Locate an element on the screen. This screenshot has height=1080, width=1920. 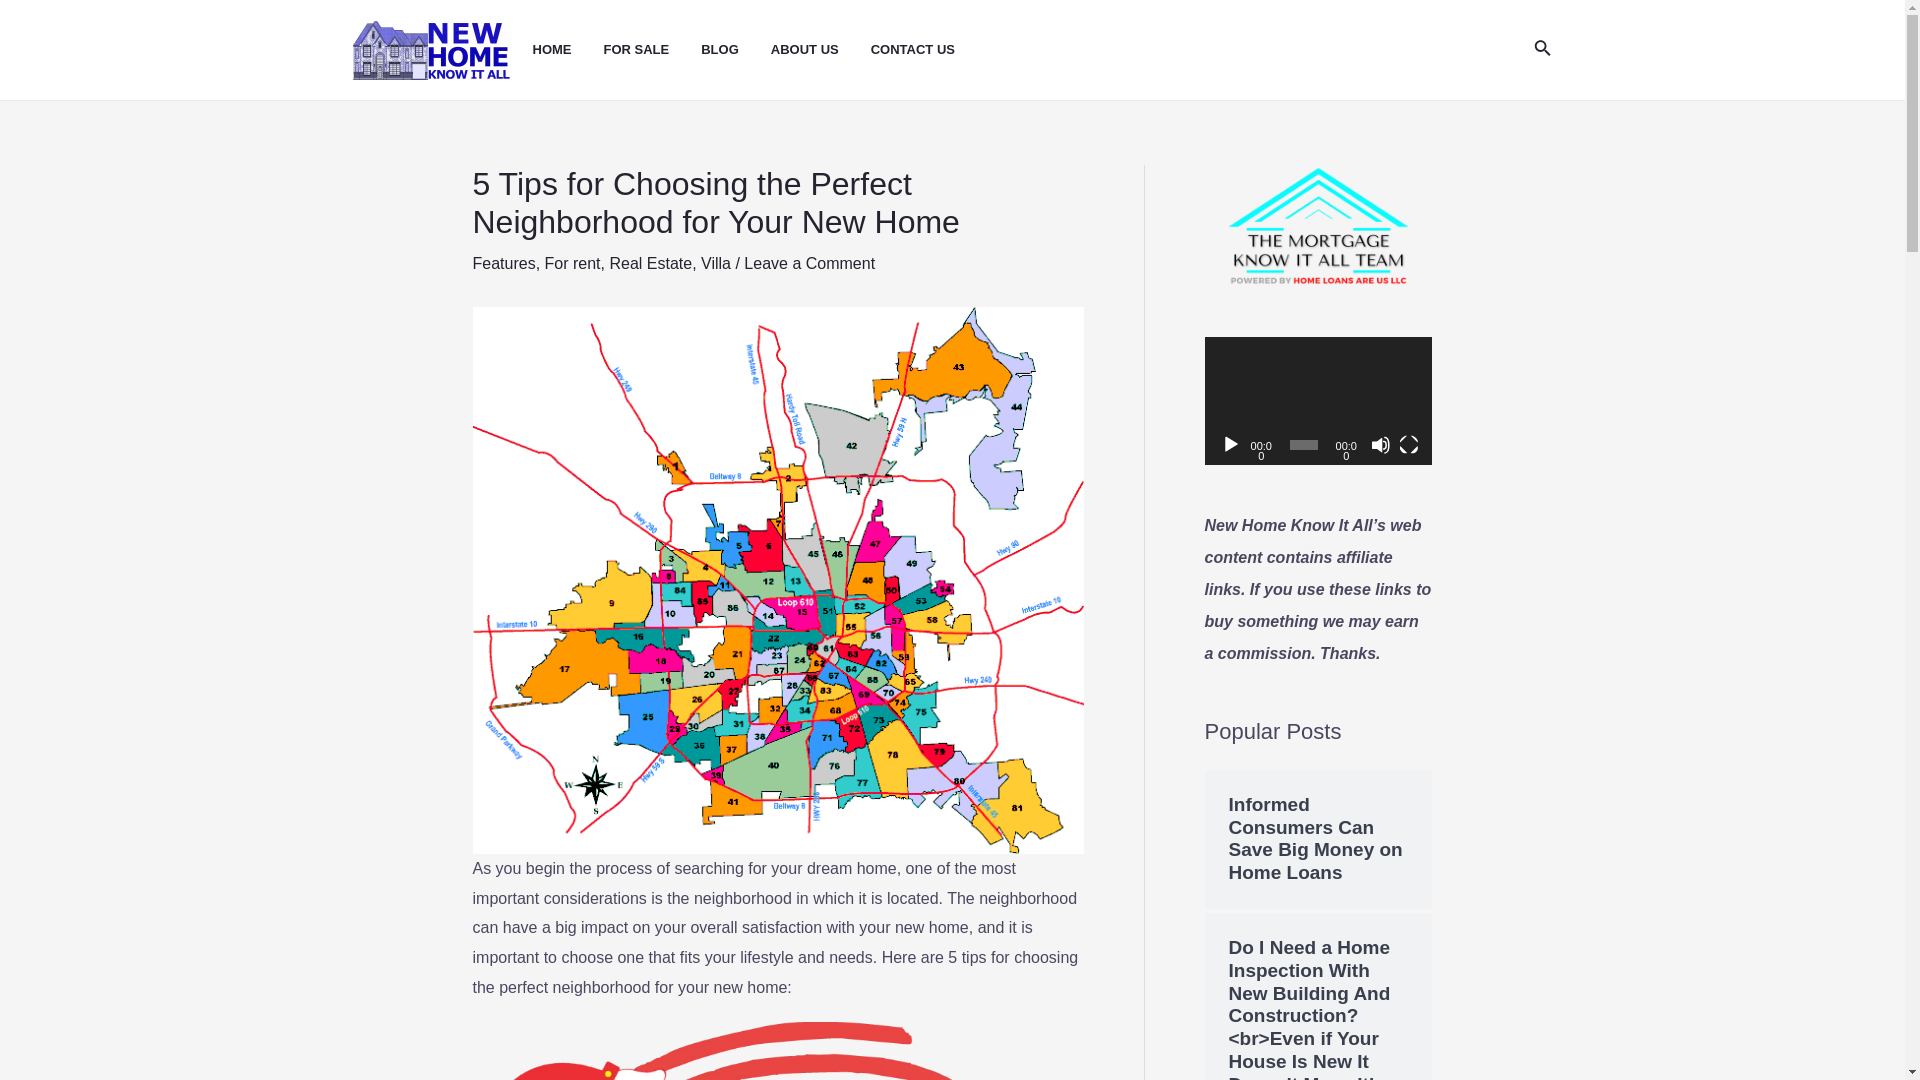
Leave a Comment is located at coordinates (810, 263).